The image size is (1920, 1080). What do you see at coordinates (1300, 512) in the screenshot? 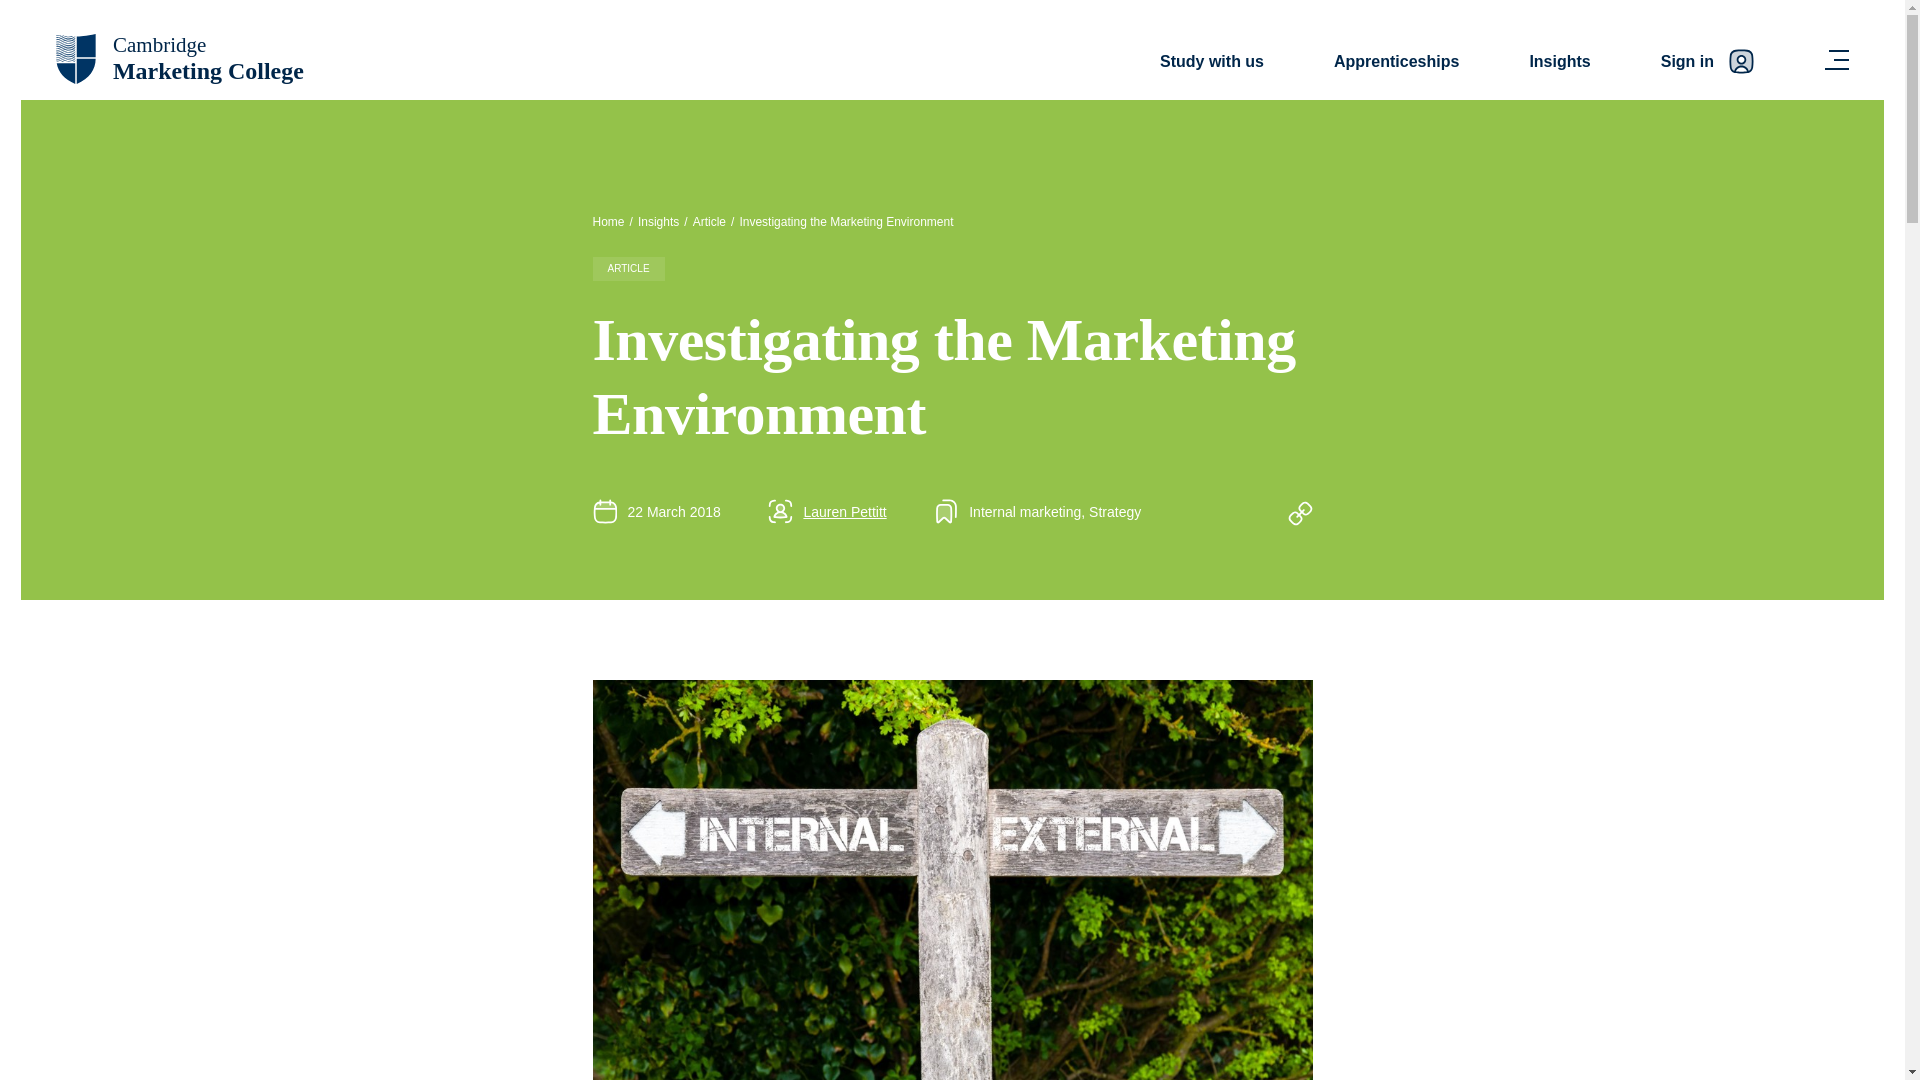
I see `Copy page URL` at bounding box center [1300, 512].